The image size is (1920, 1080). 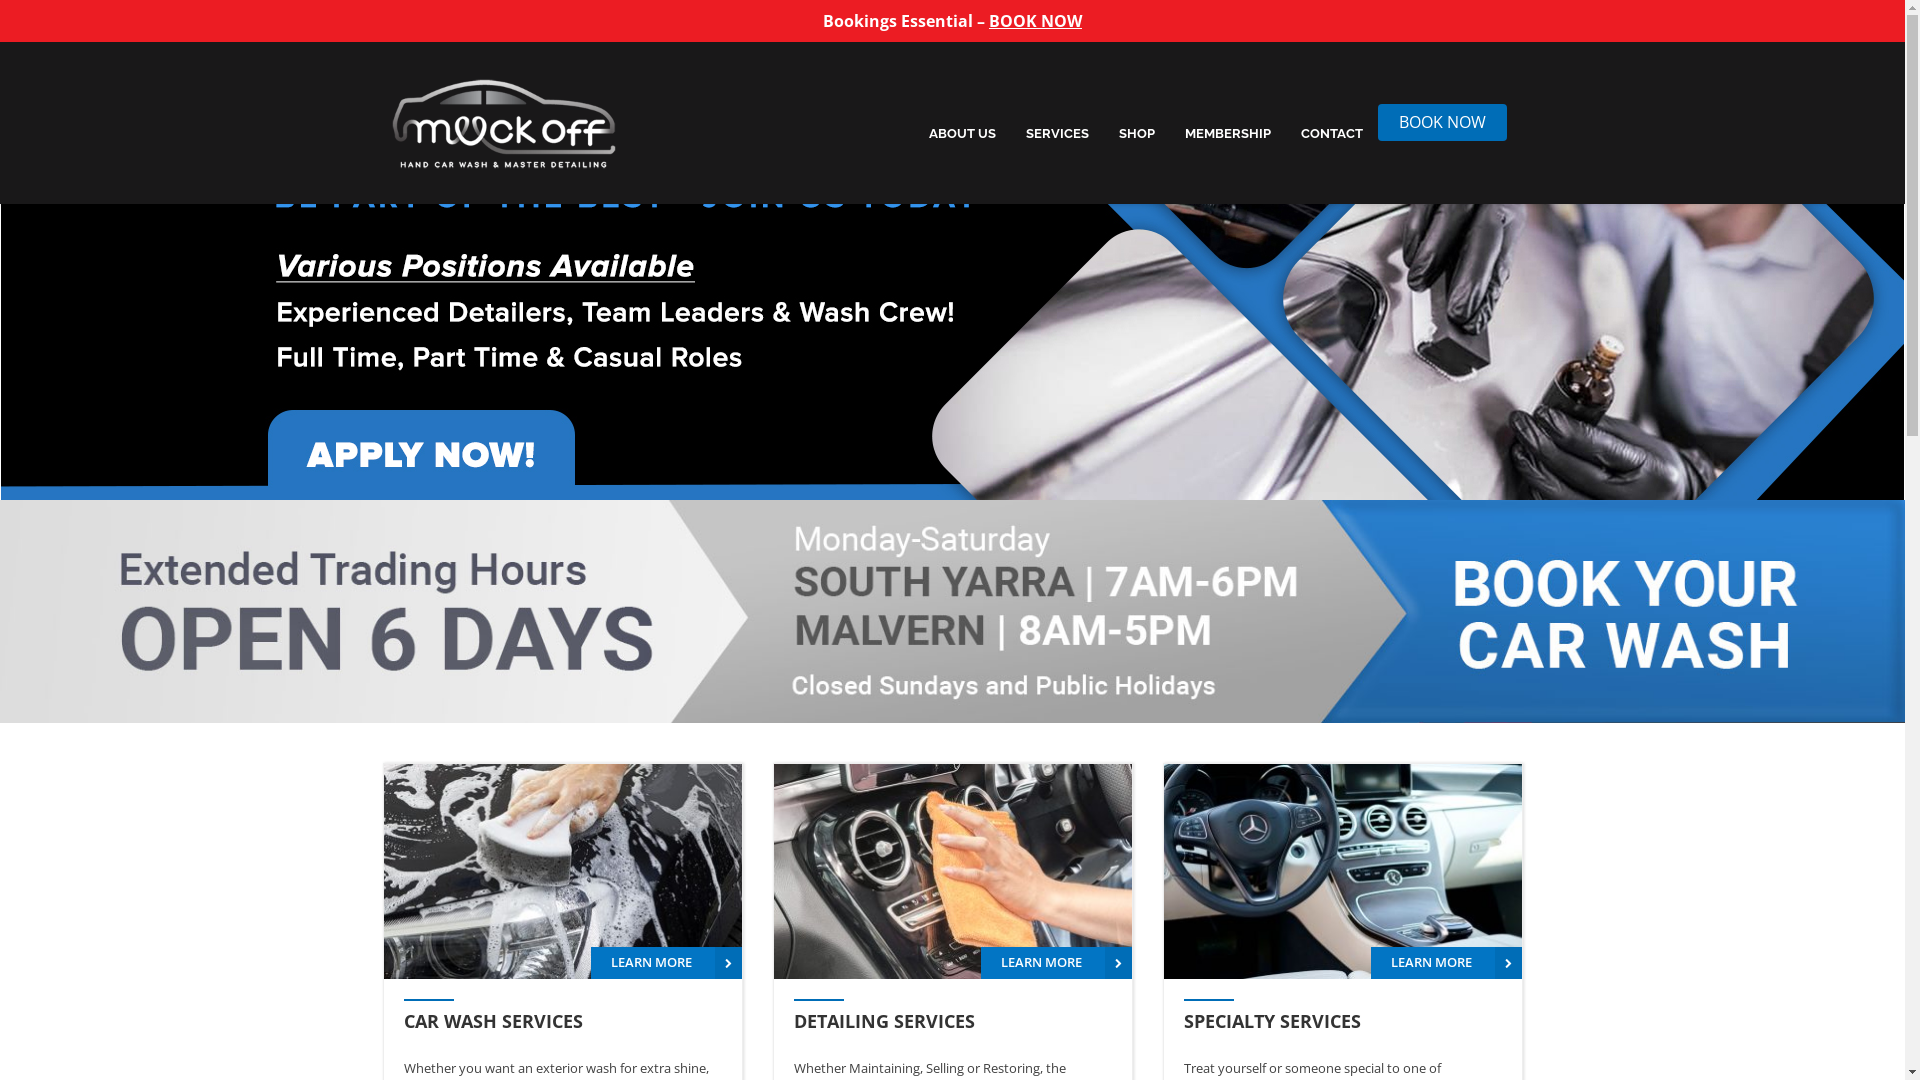 I want to click on recruitment-banner, so click(x=952, y=250).